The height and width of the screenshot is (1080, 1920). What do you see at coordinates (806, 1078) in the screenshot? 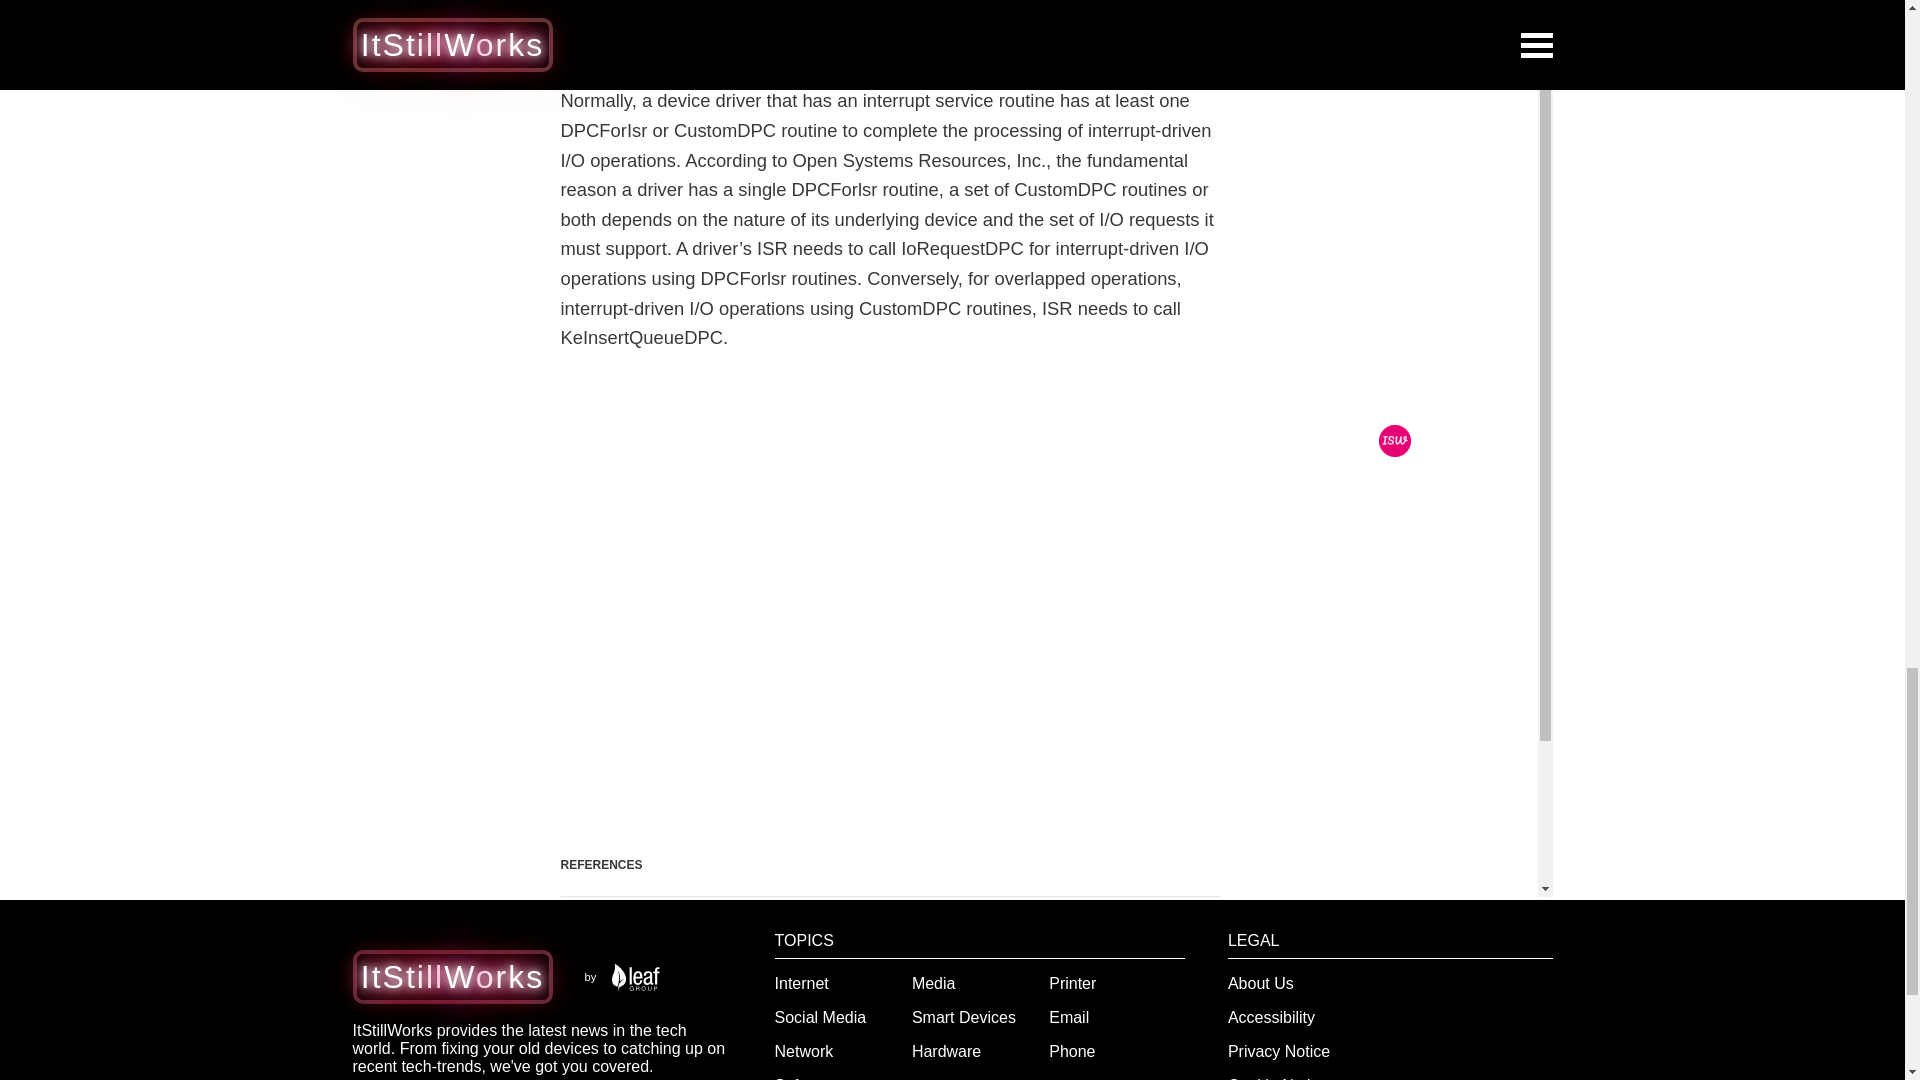
I see `Software` at bounding box center [806, 1078].